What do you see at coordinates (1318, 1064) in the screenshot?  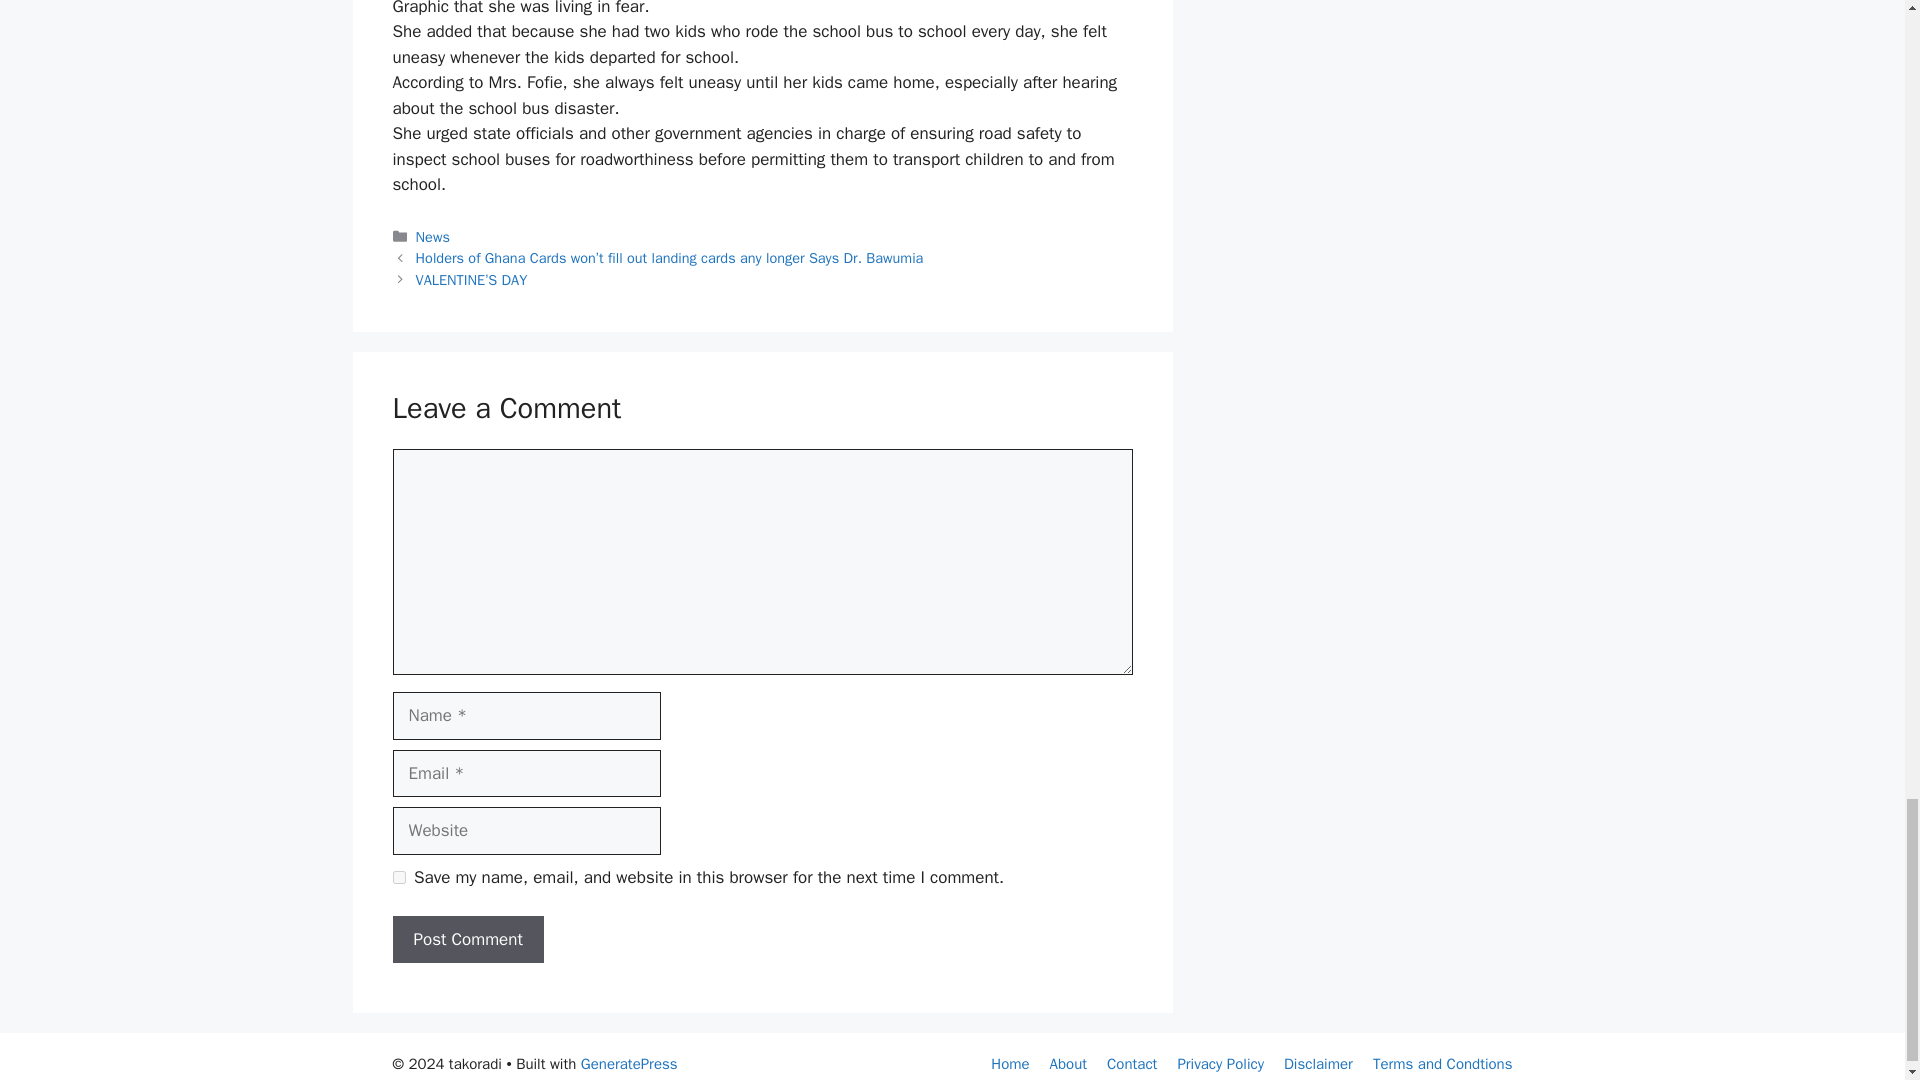 I see `Disclaimer` at bounding box center [1318, 1064].